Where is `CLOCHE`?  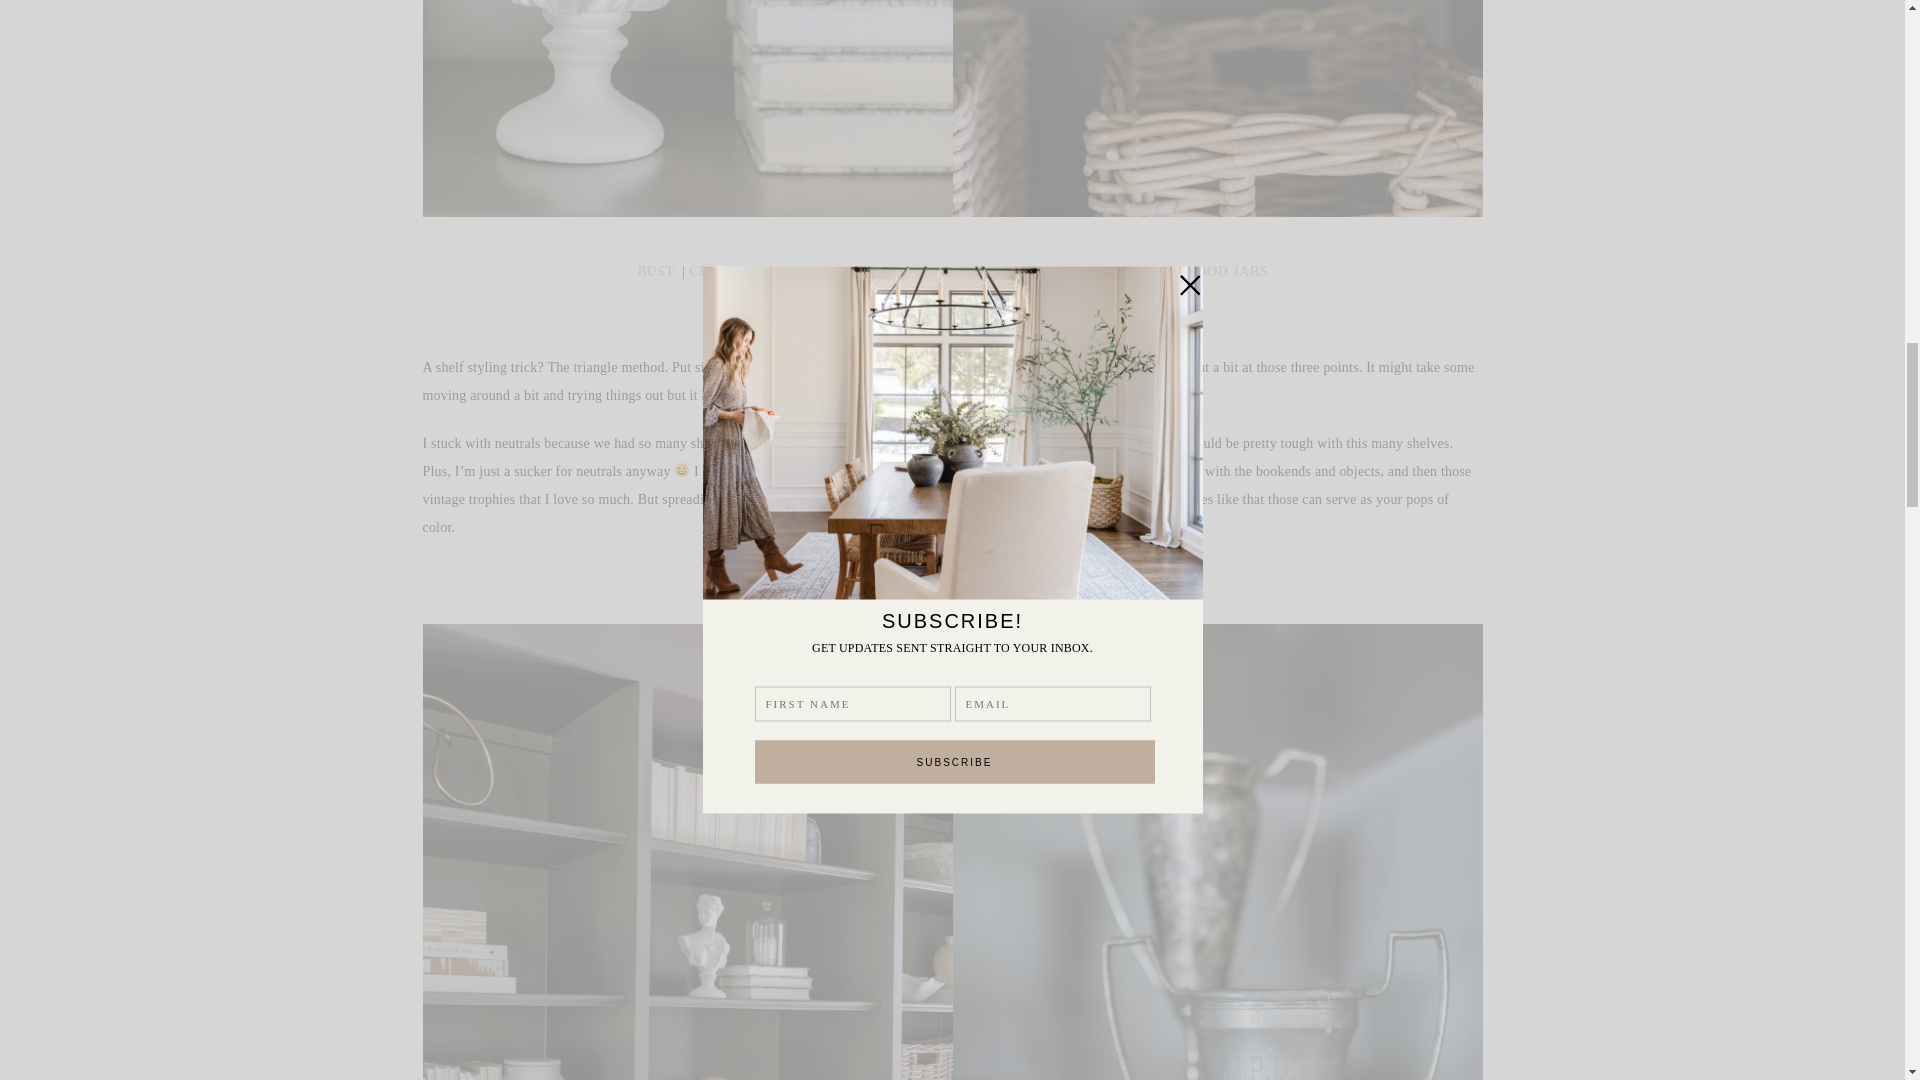 CLOCHE is located at coordinates (720, 270).